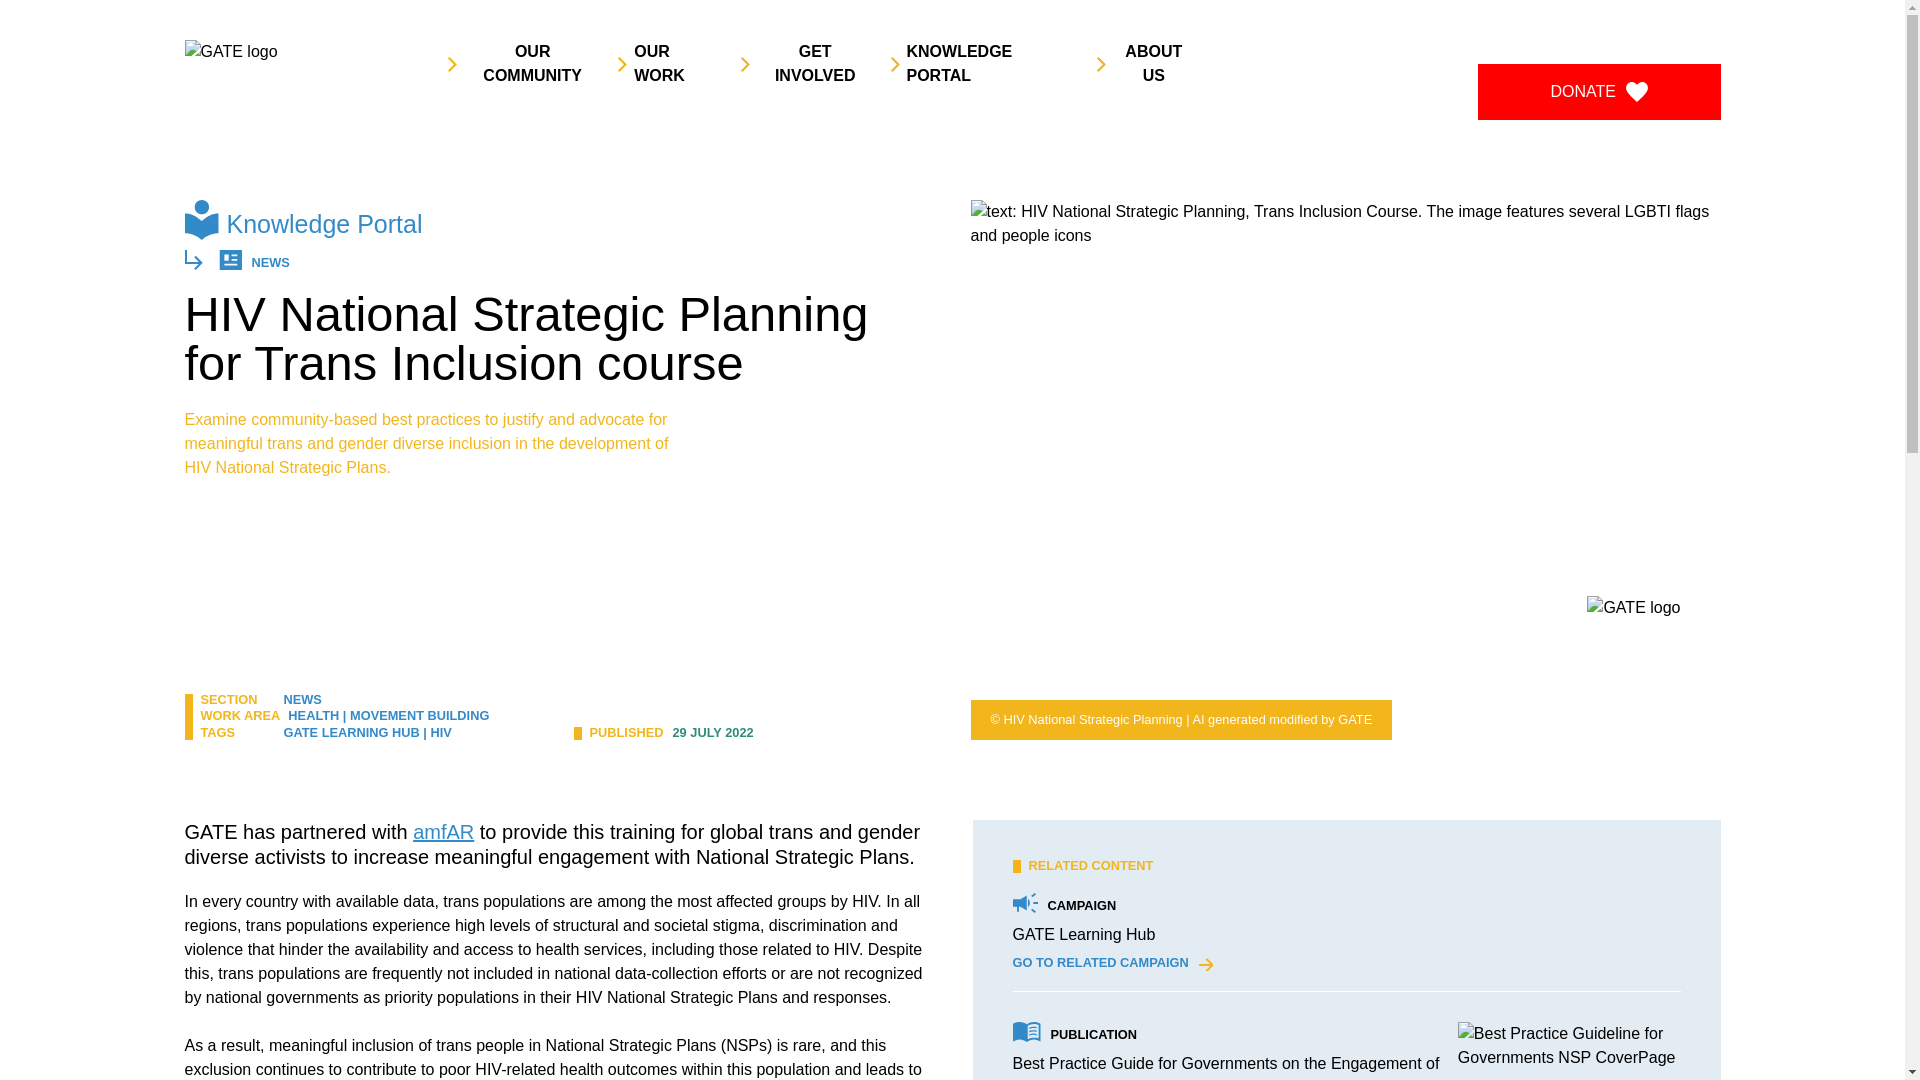  Describe the element at coordinates (303, 700) in the screenshot. I see `NEWS` at that location.